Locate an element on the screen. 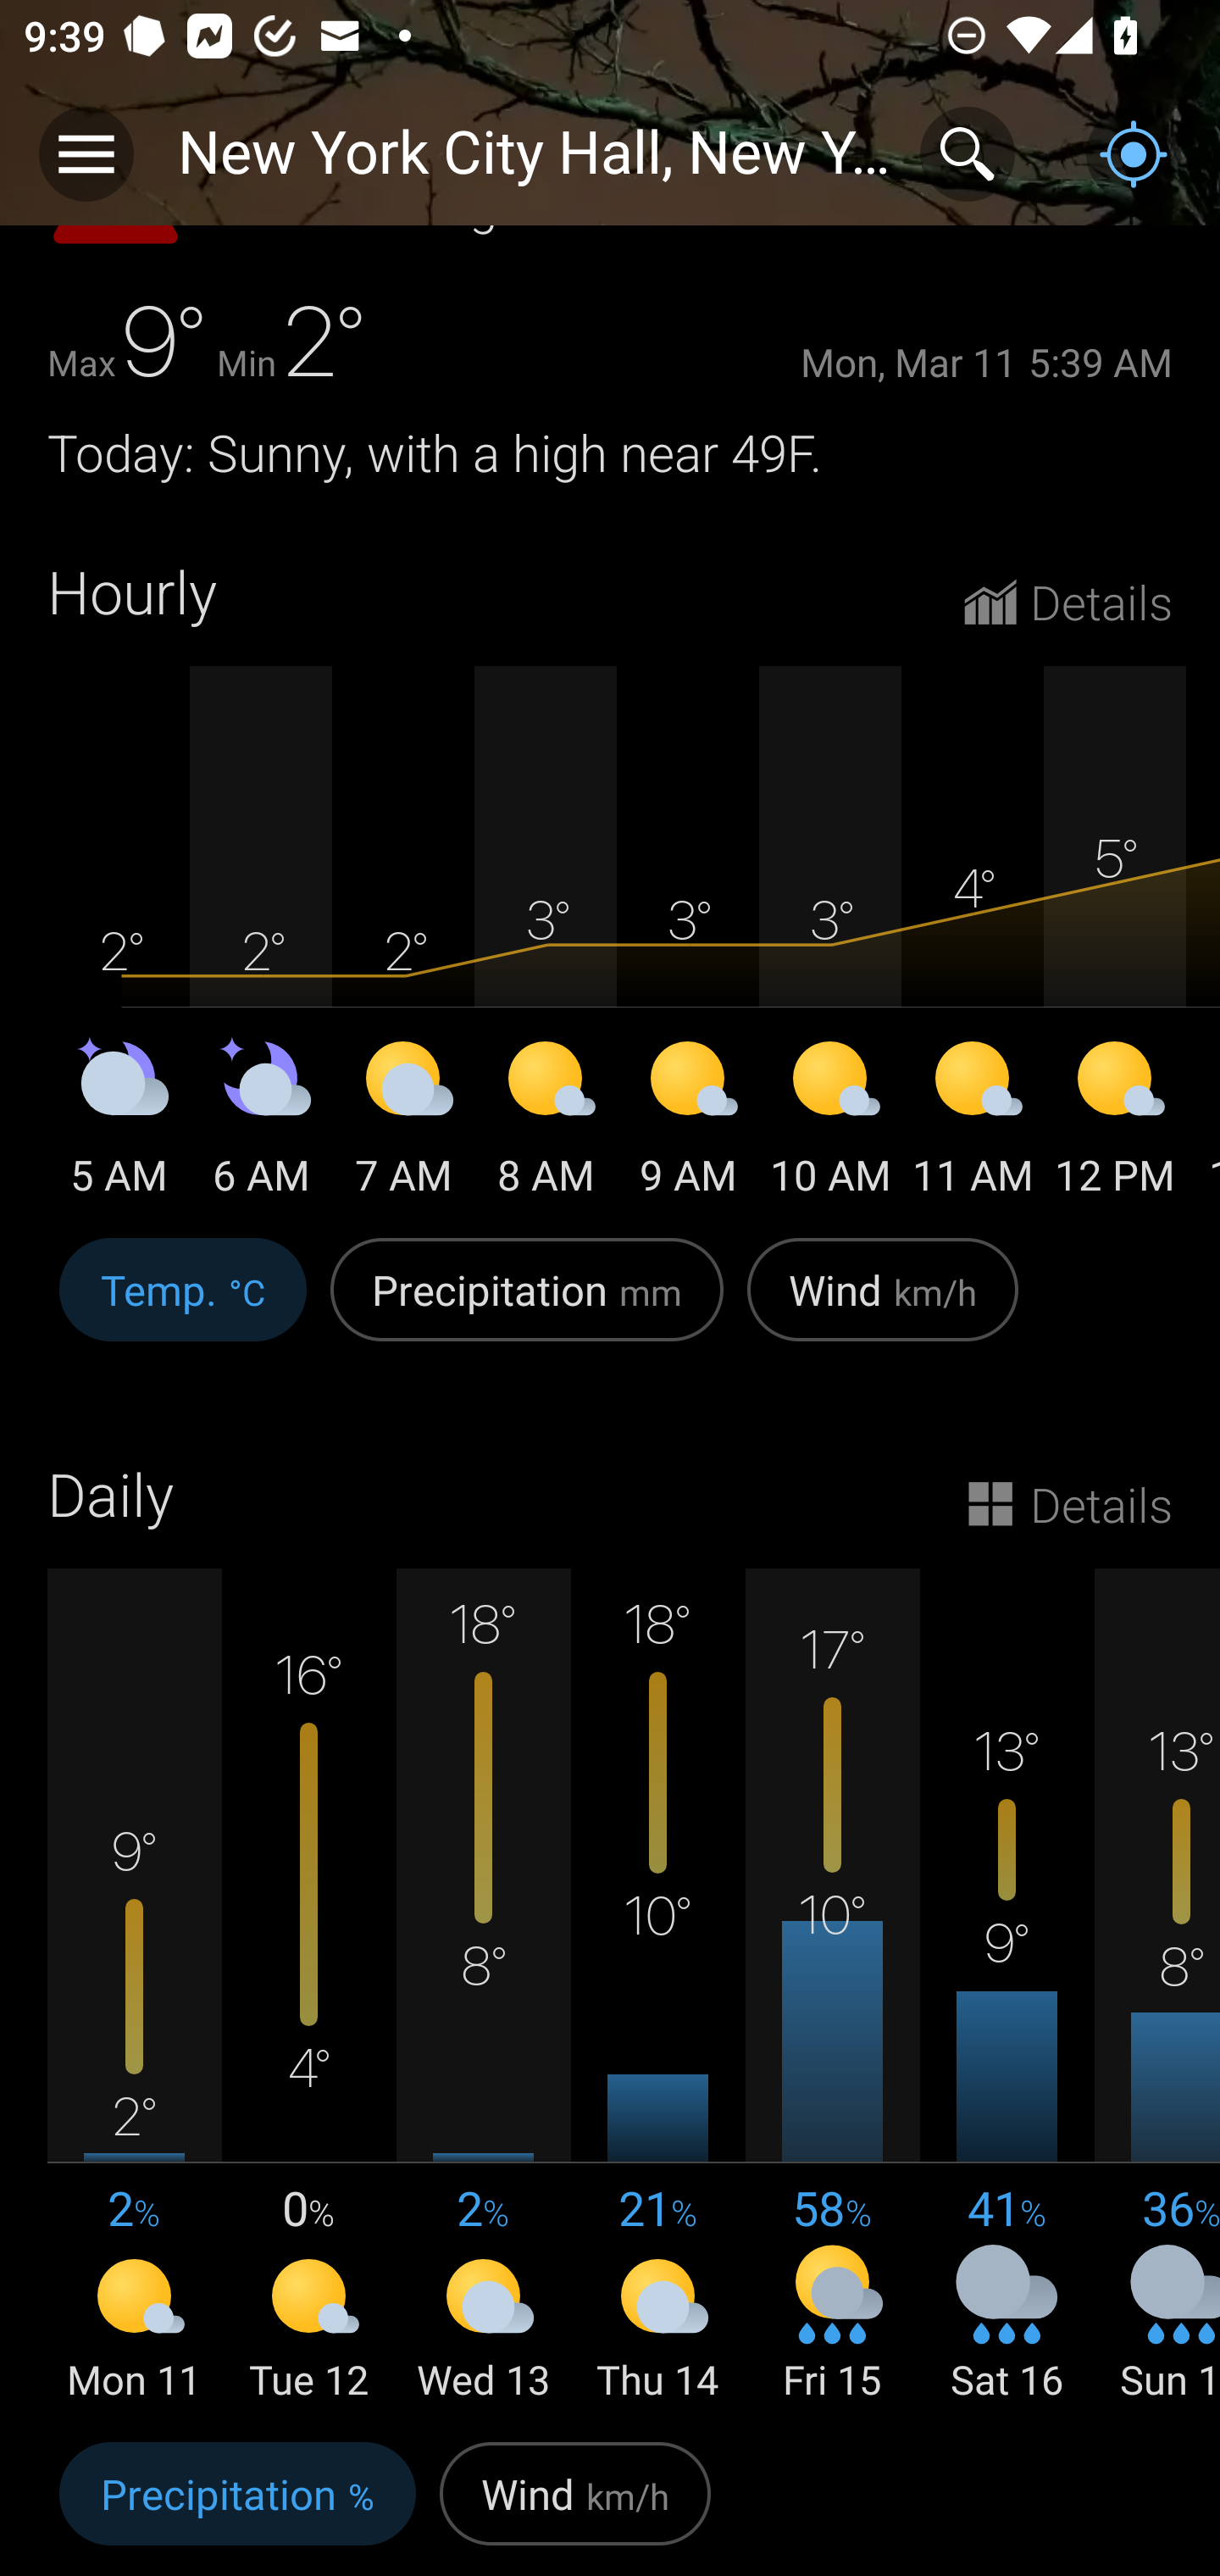  13° 8° 36 % Sun 17 is located at coordinates (1157, 1987).